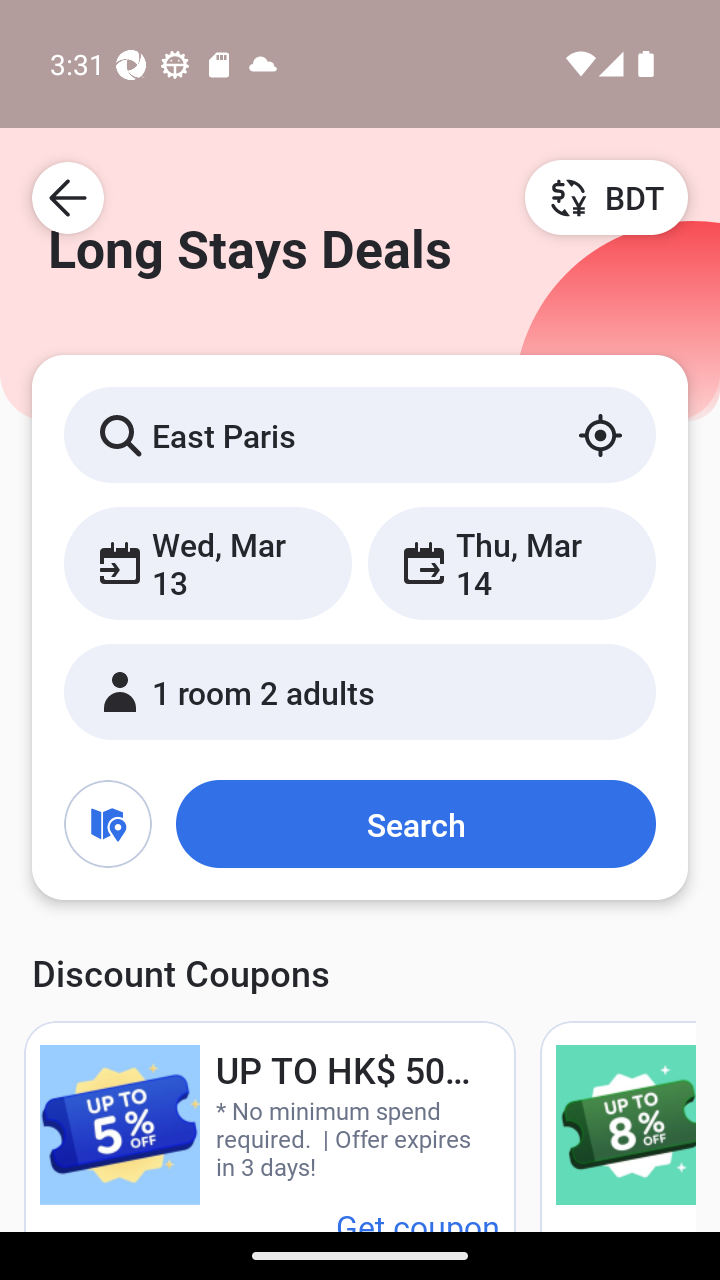  What do you see at coordinates (208, 562) in the screenshot?
I see `Wed, Mar 13` at bounding box center [208, 562].